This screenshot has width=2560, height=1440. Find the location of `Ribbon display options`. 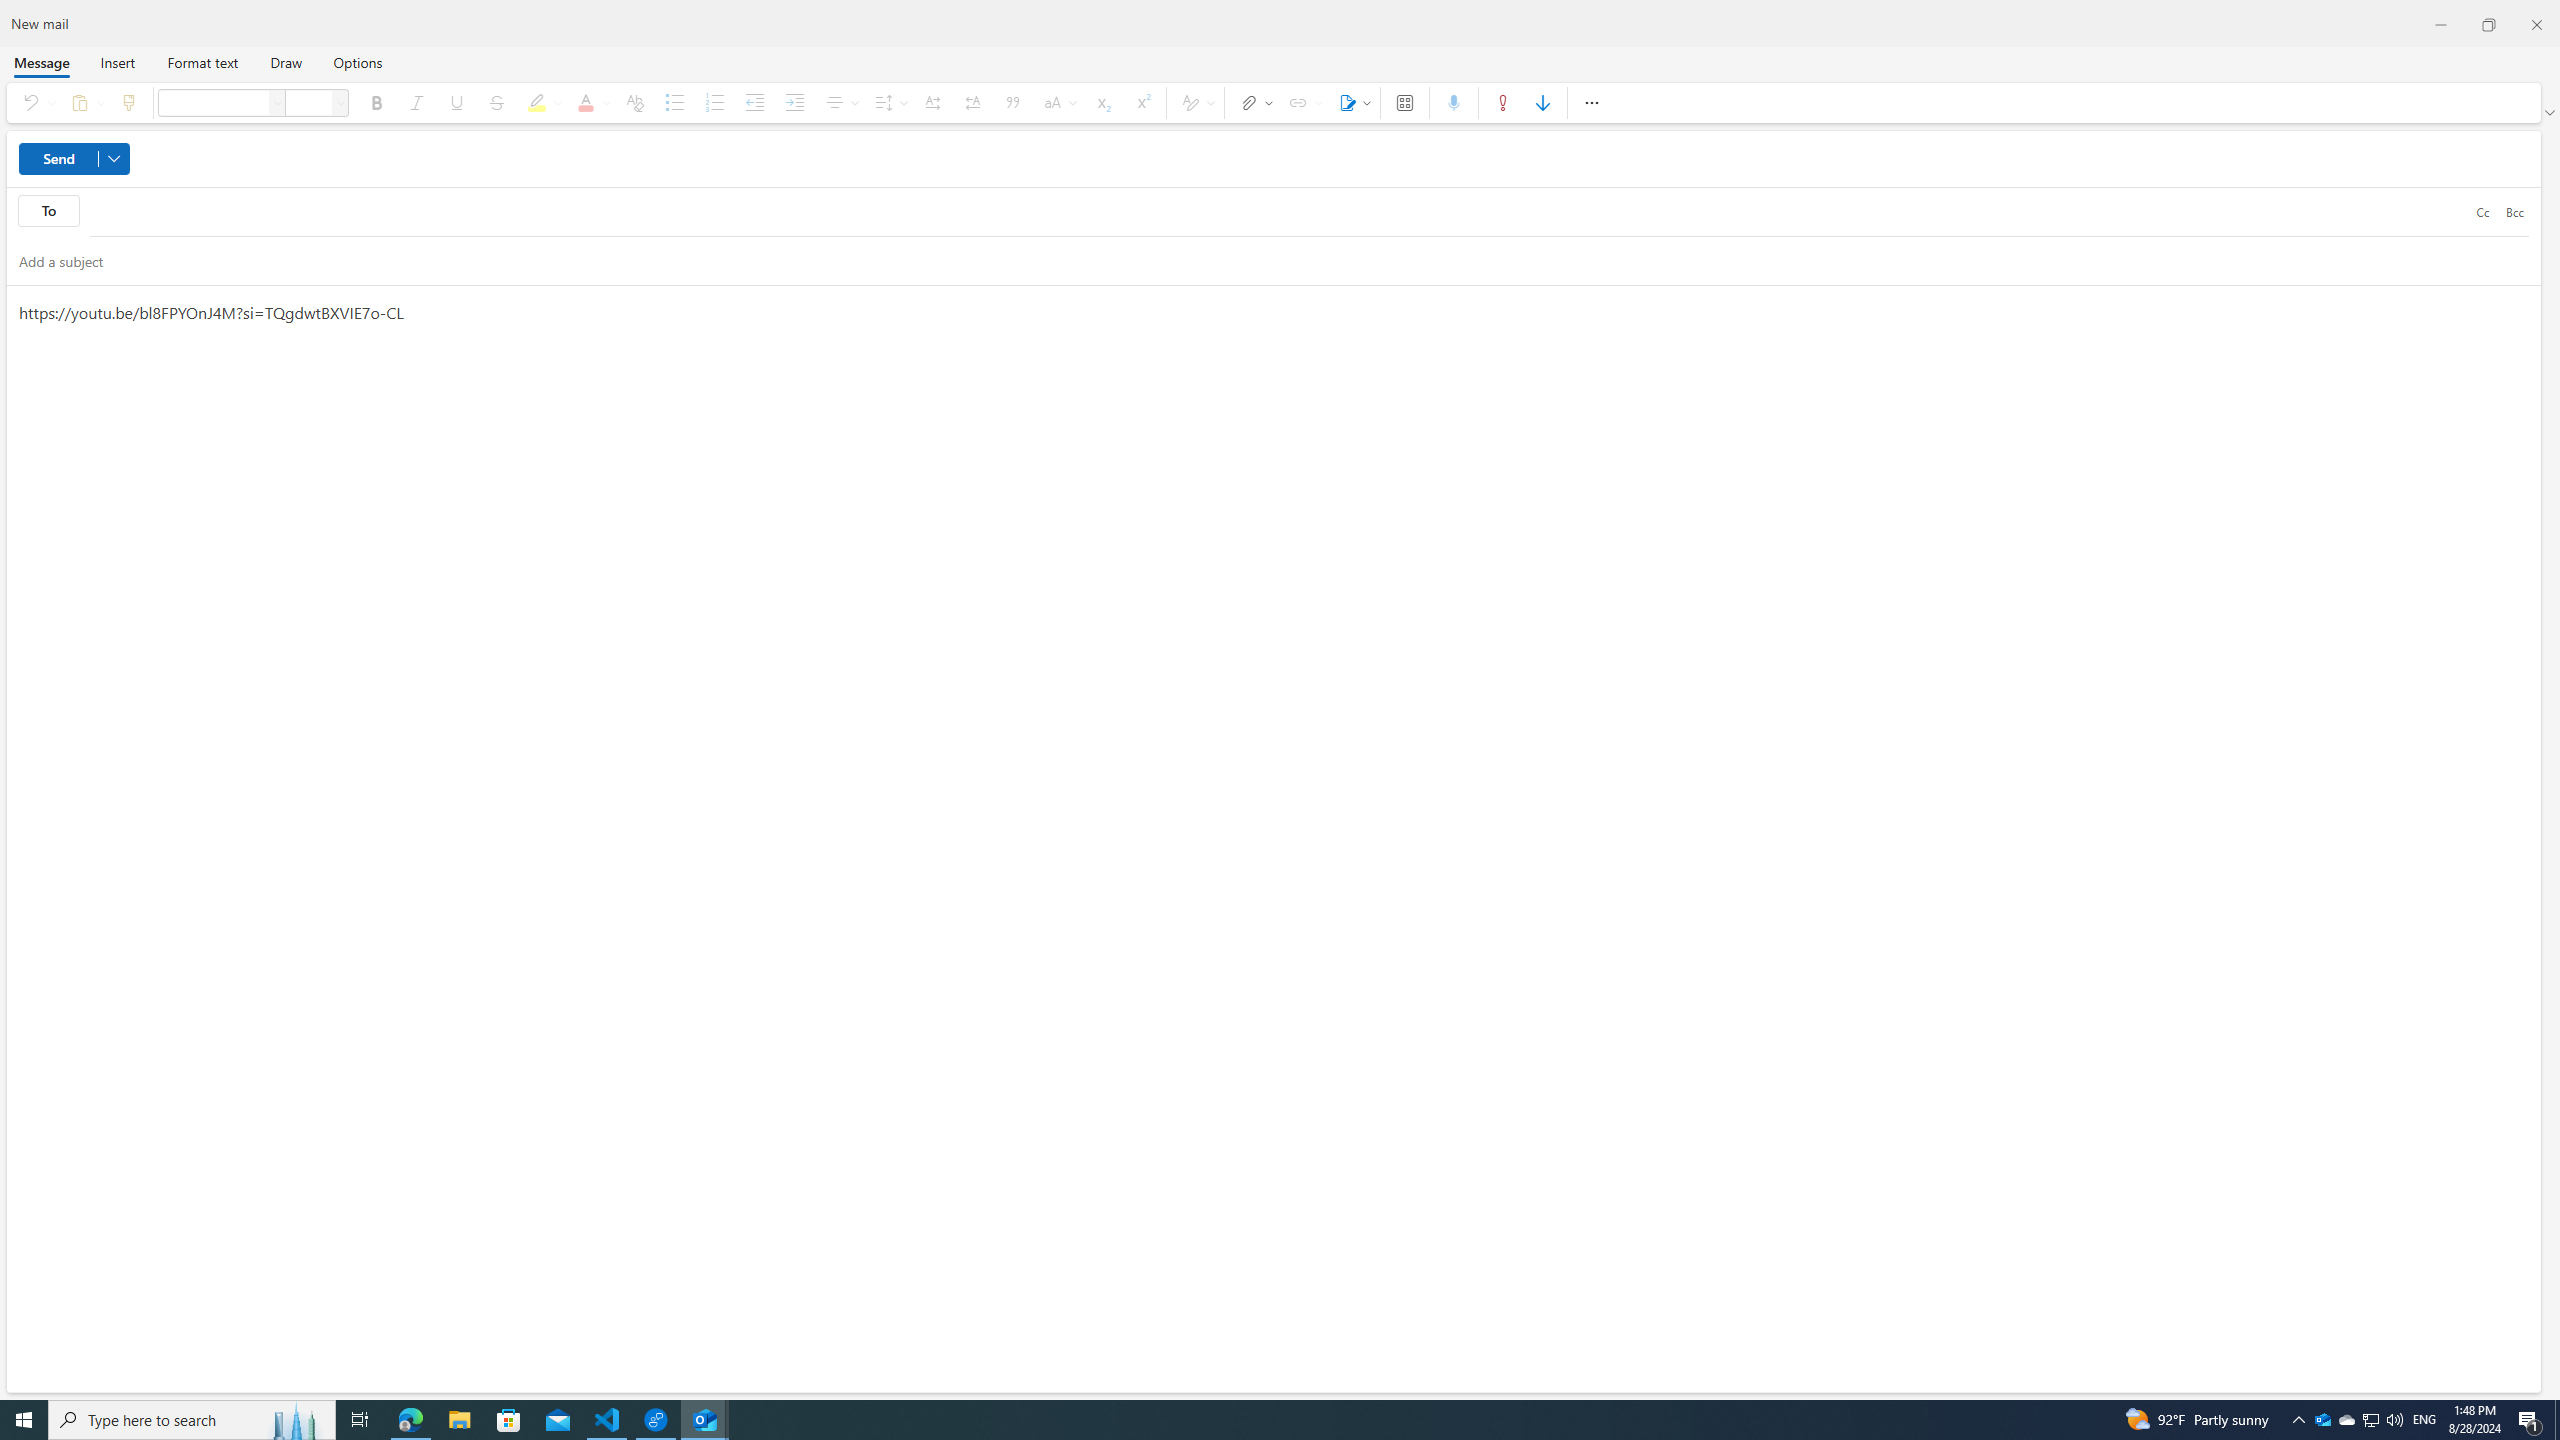

Ribbon display options is located at coordinates (2551, 112).